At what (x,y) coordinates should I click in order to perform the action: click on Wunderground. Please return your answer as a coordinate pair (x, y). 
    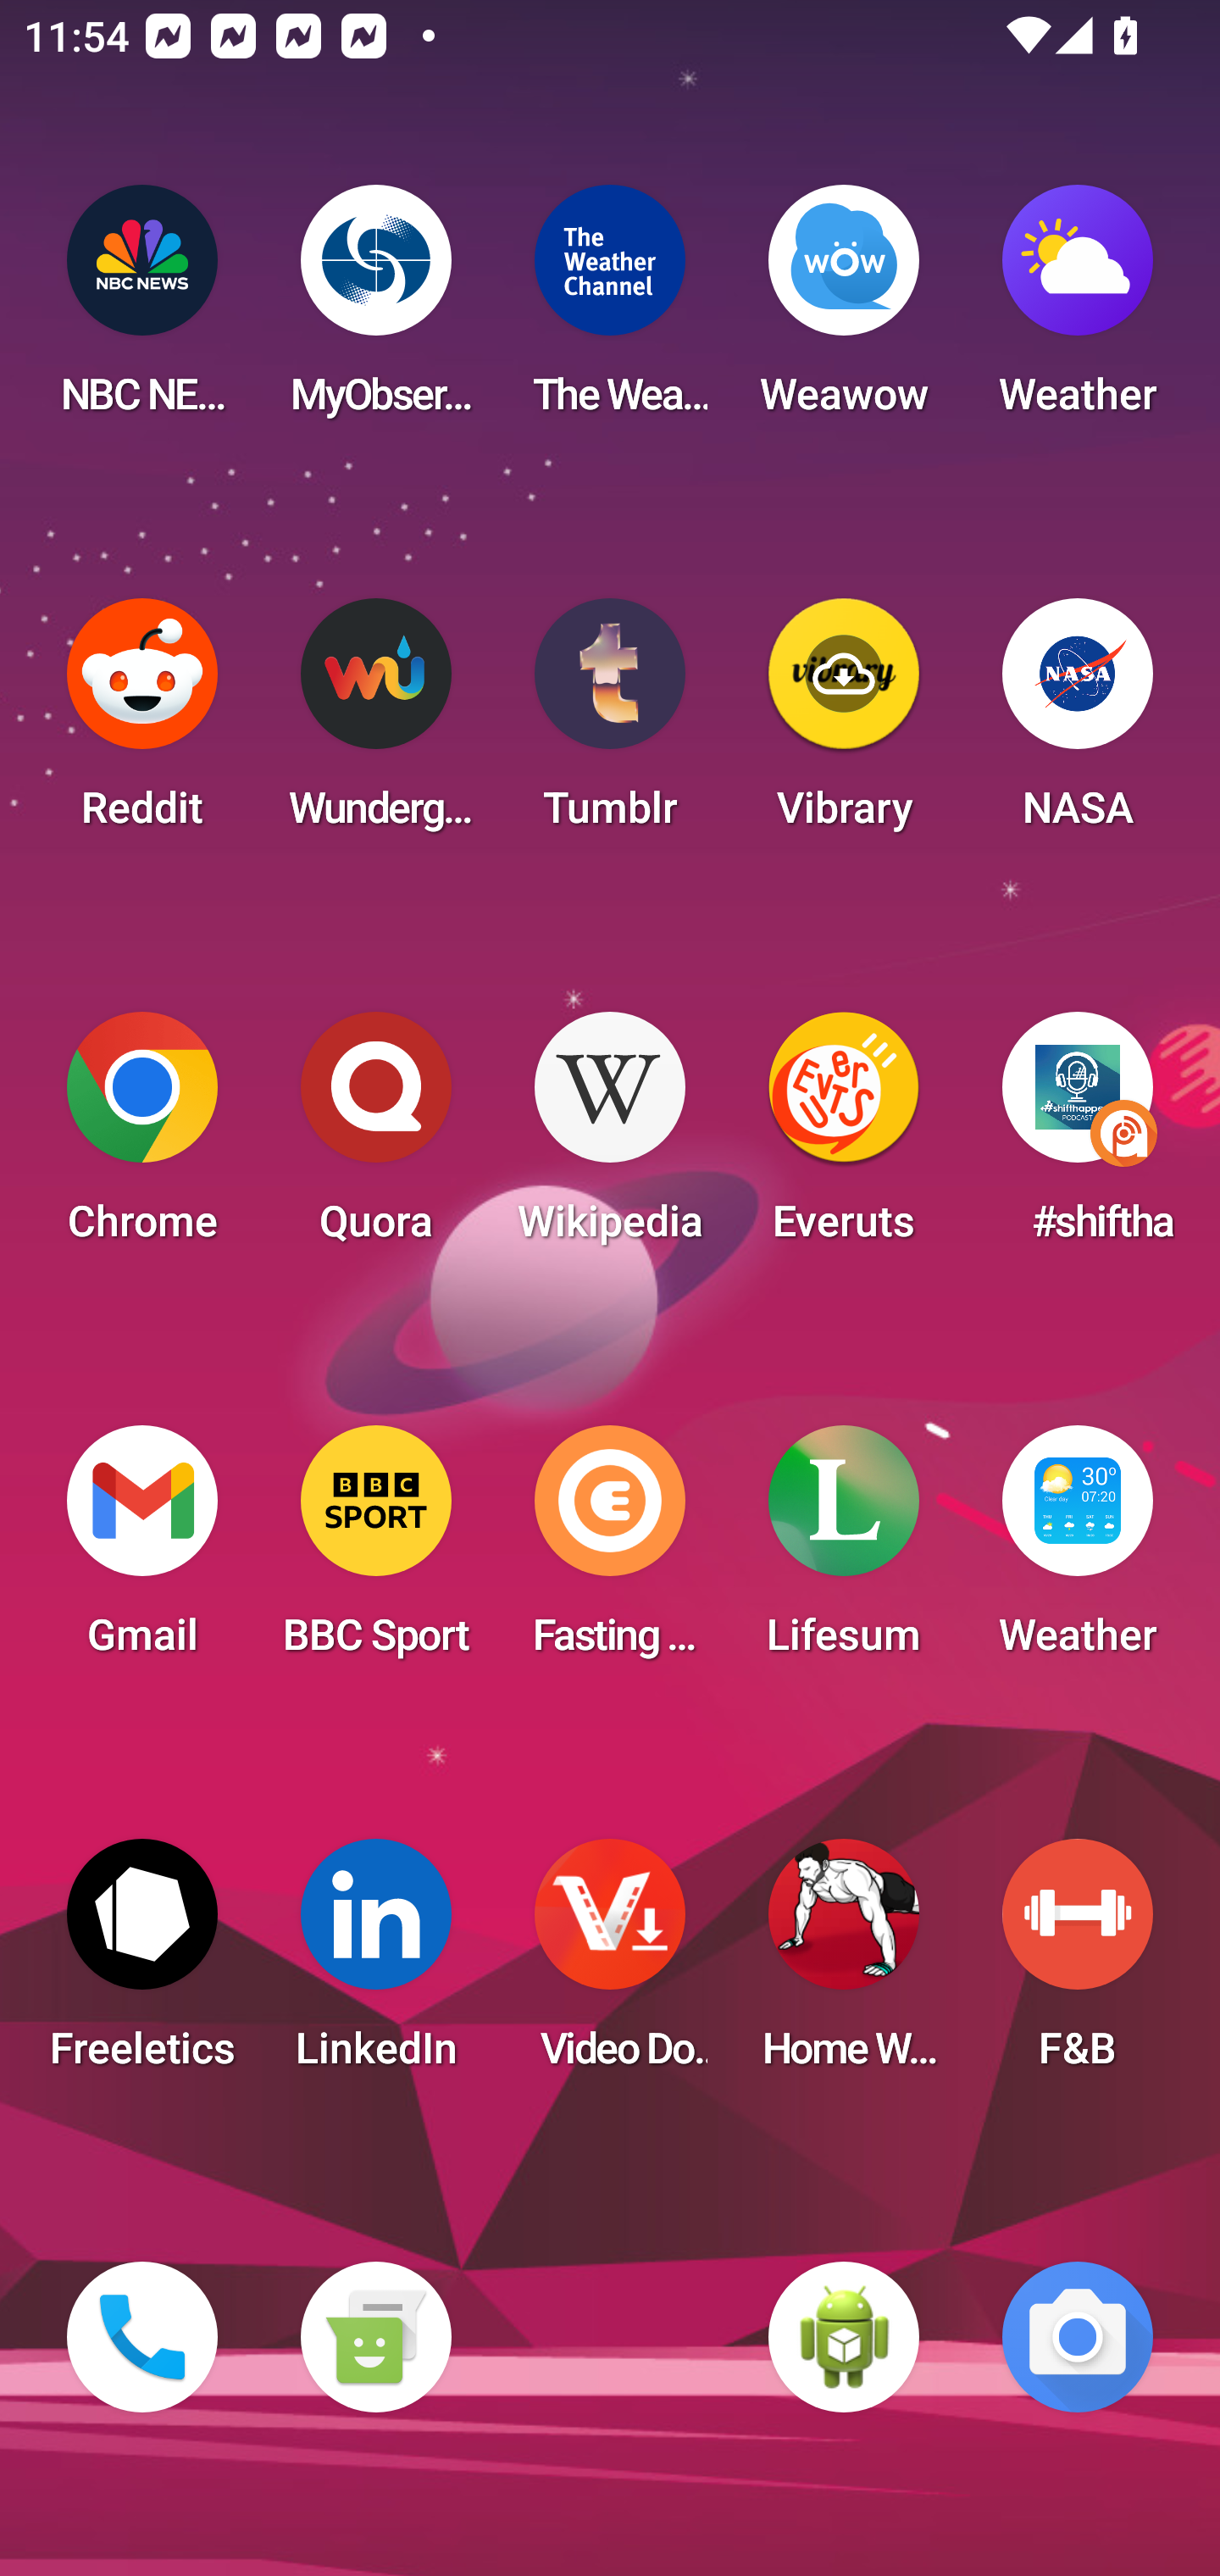
    Looking at the image, I should click on (375, 724).